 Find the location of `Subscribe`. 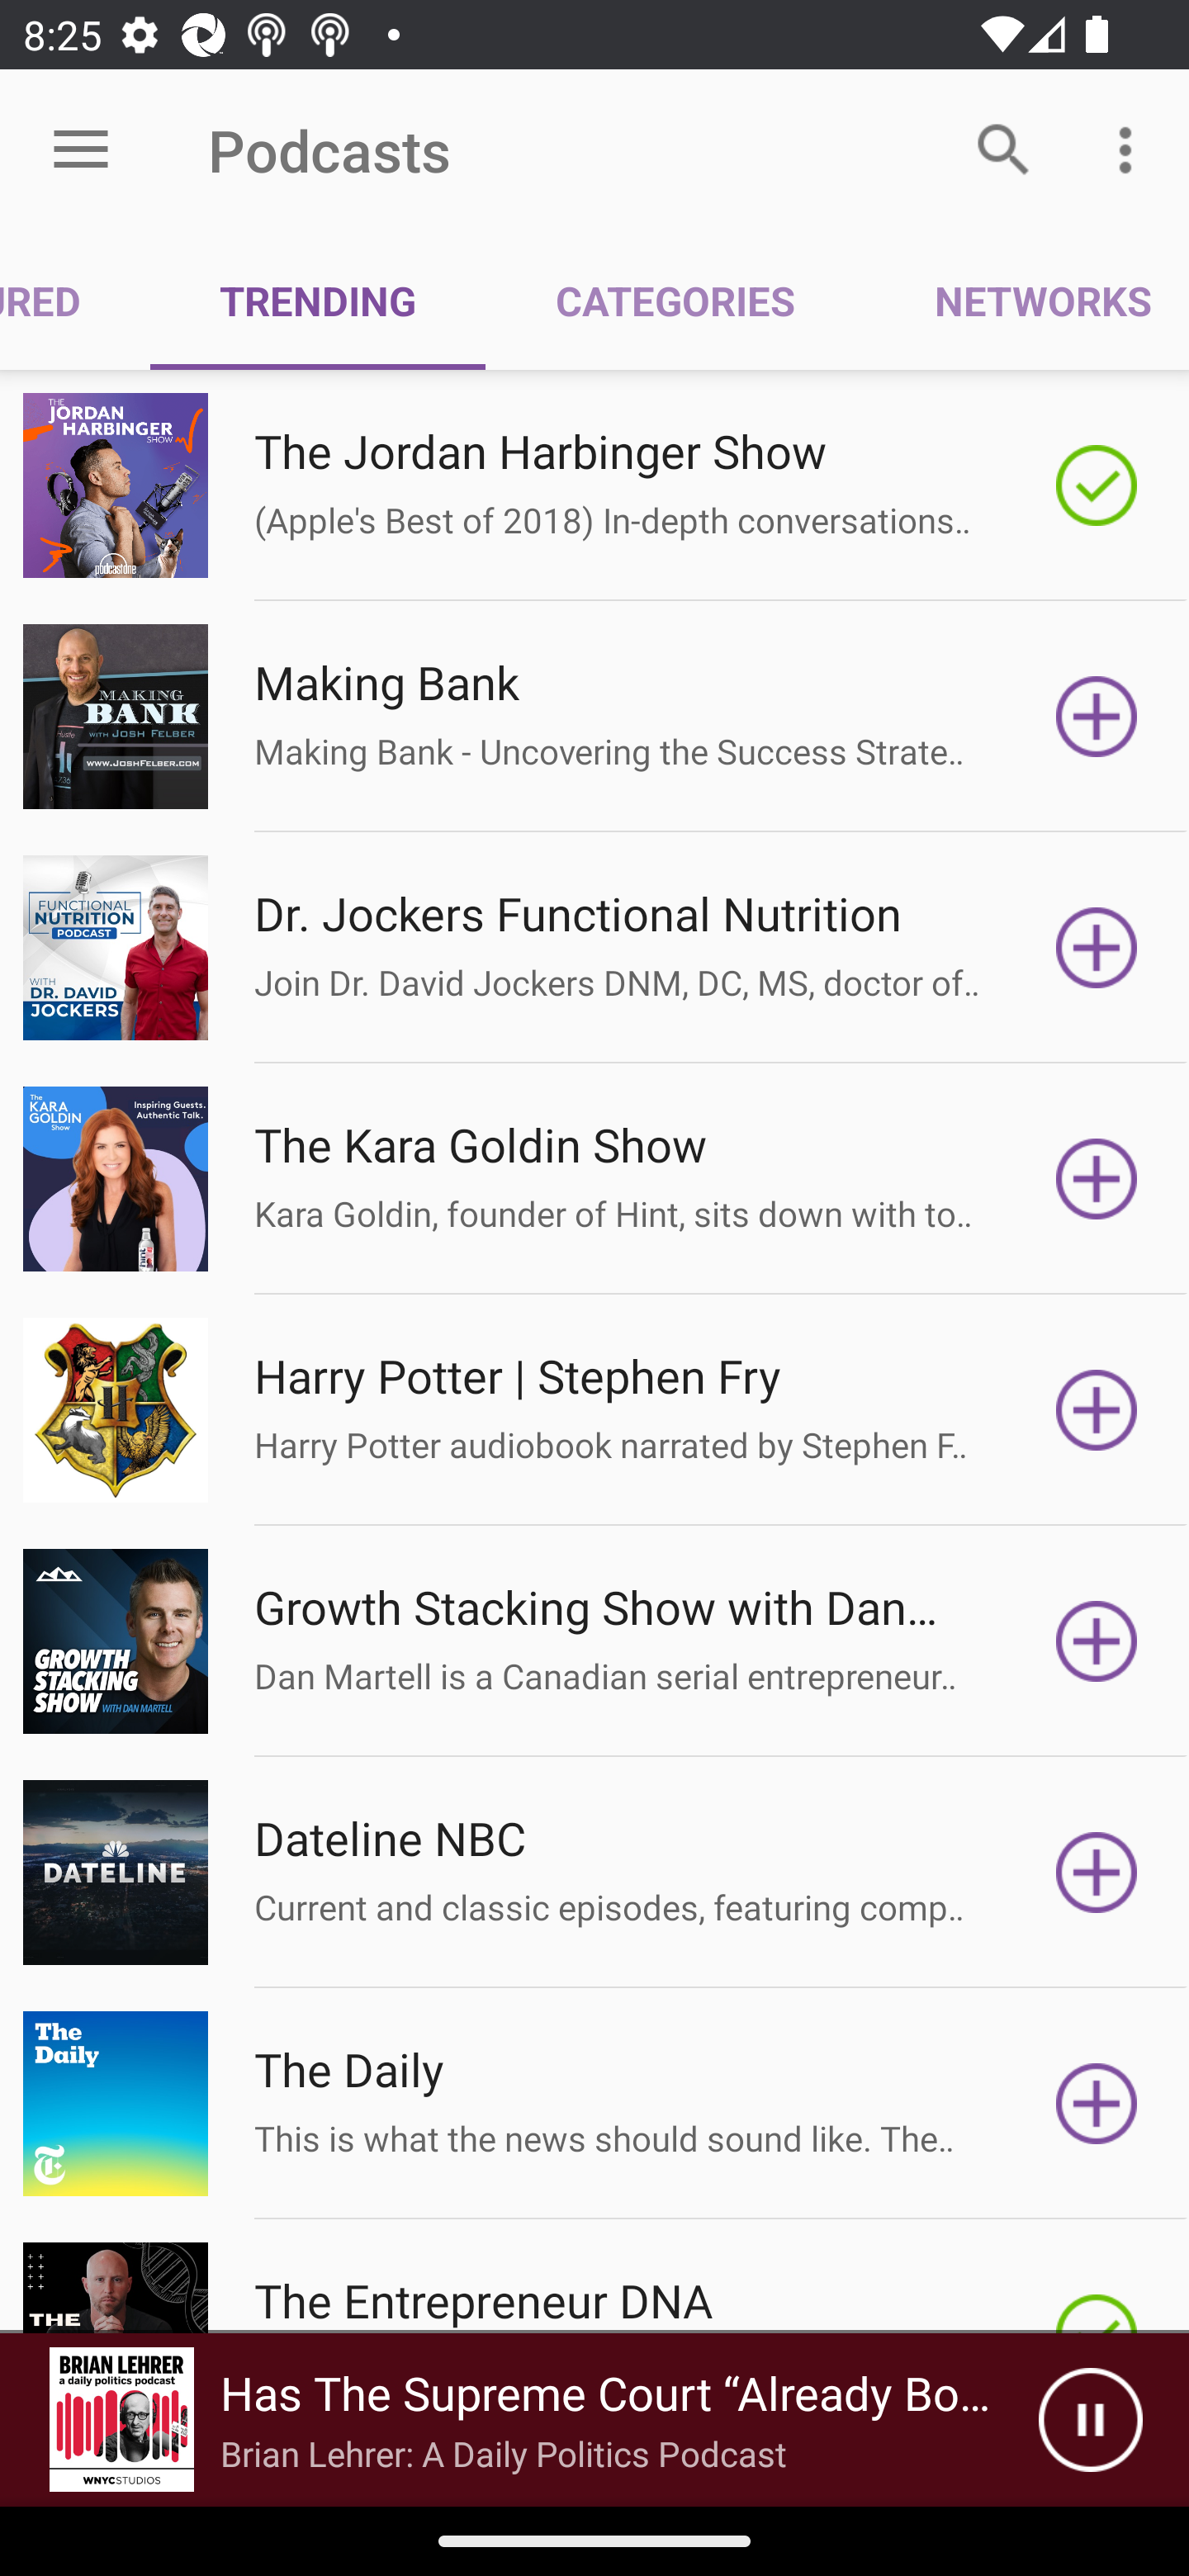

Subscribe is located at coordinates (1097, 1641).